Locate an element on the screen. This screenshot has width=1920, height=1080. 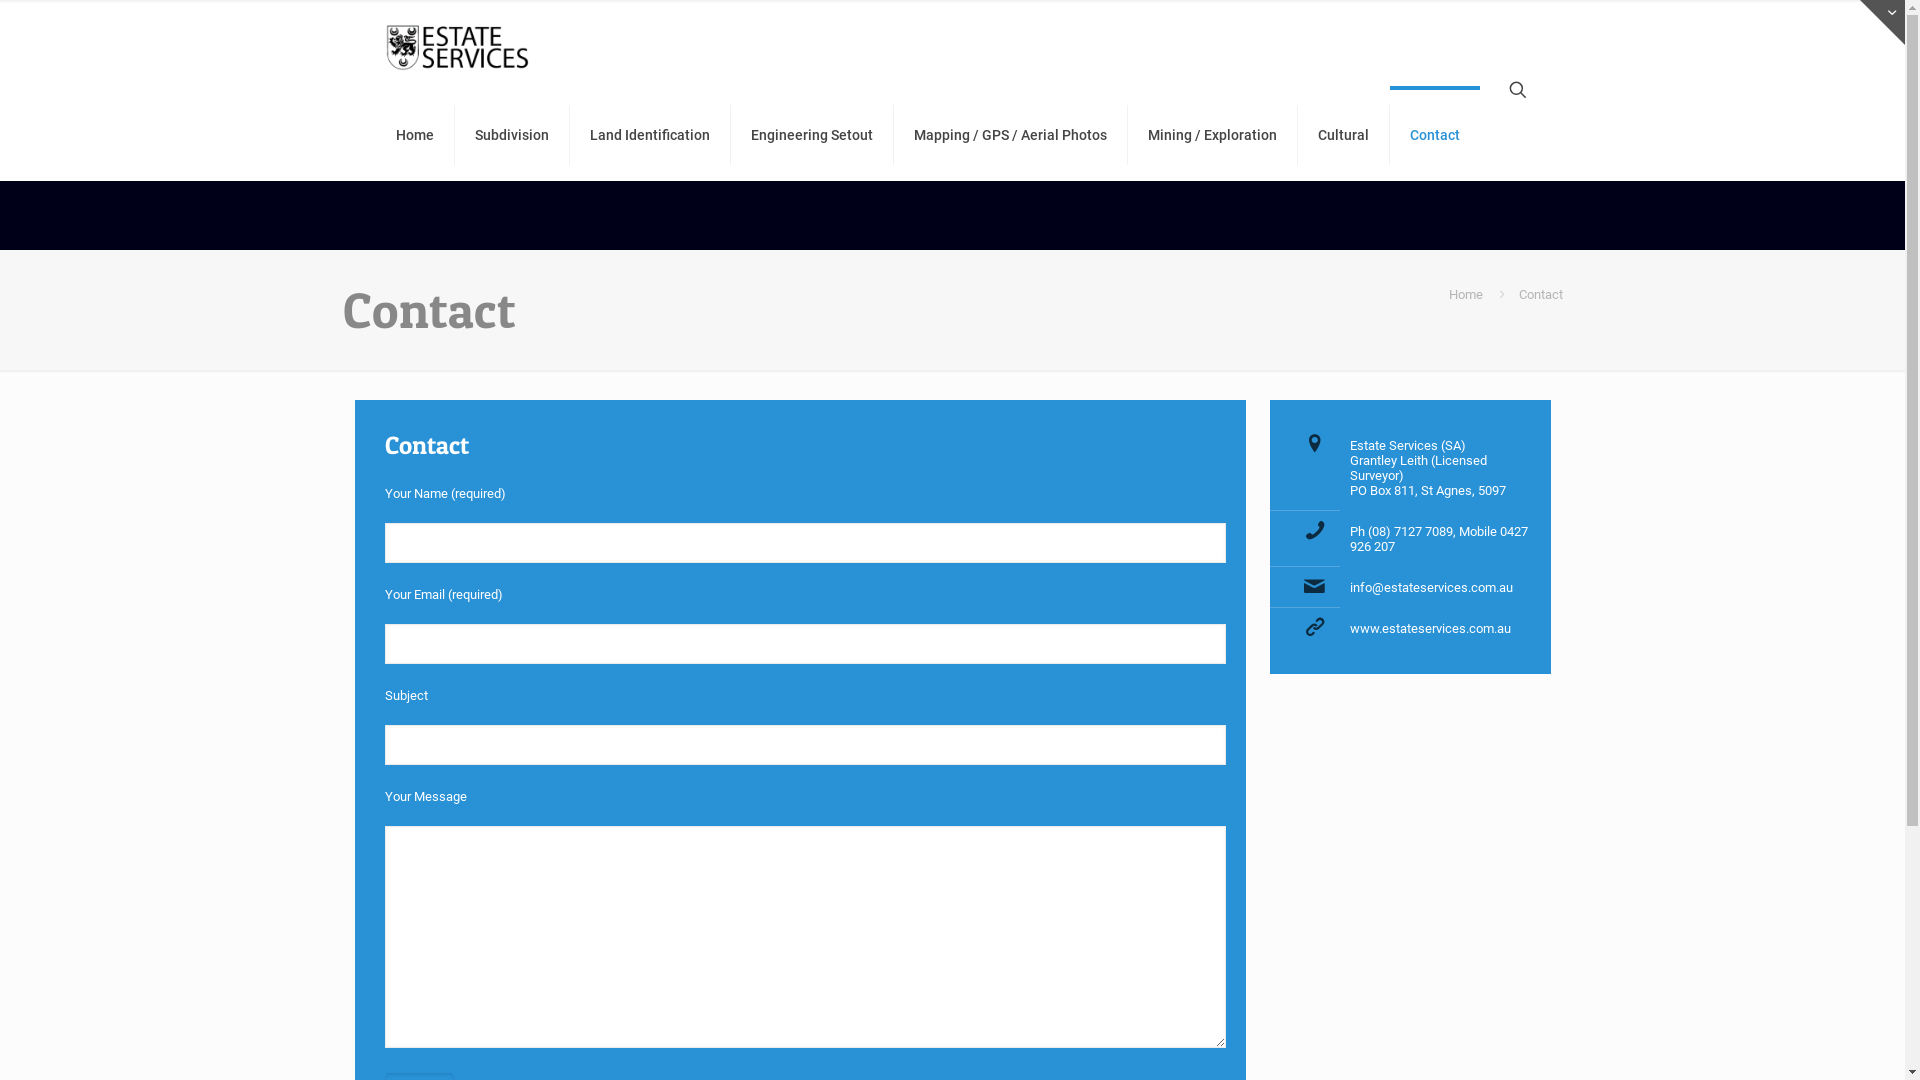
Contact is located at coordinates (1435, 135).